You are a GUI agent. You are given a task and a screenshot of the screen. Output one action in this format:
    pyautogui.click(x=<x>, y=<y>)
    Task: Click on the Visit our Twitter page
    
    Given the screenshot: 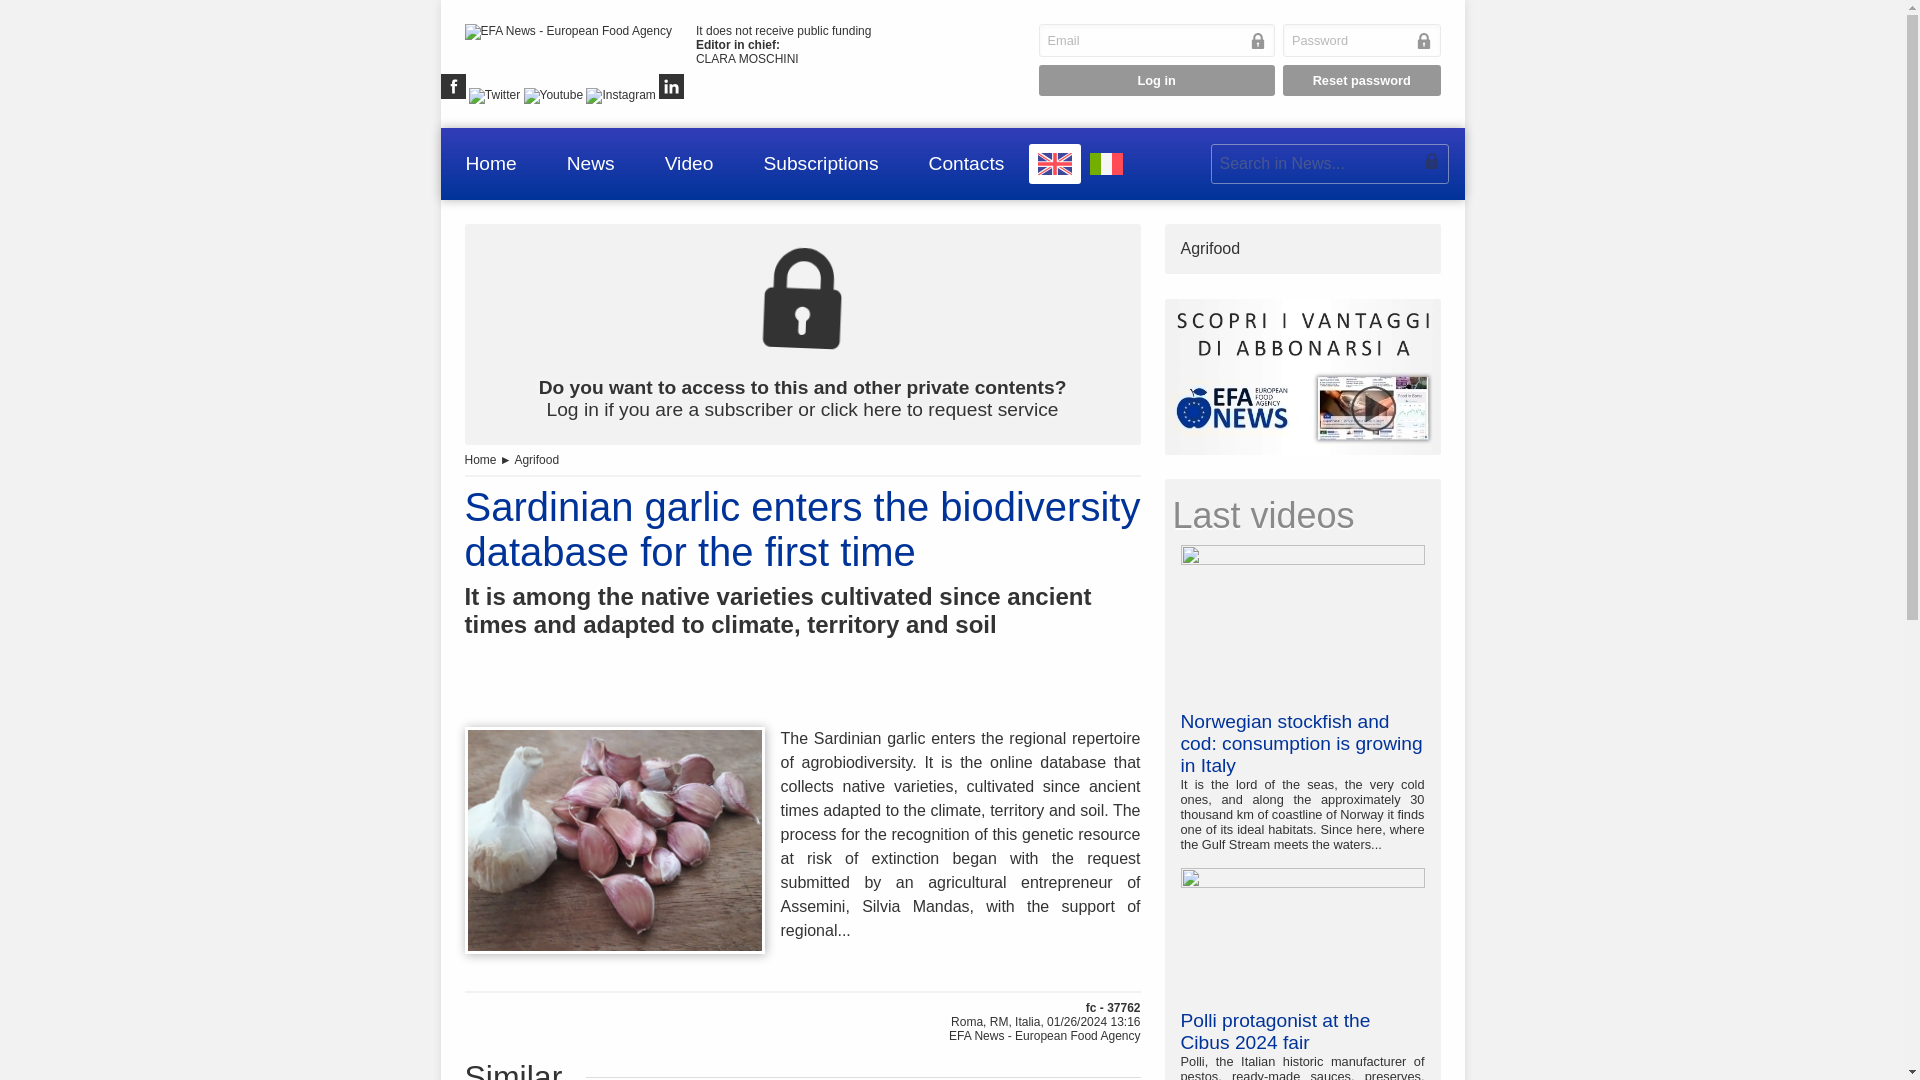 What is the action you would take?
    pyautogui.click(x=494, y=95)
    